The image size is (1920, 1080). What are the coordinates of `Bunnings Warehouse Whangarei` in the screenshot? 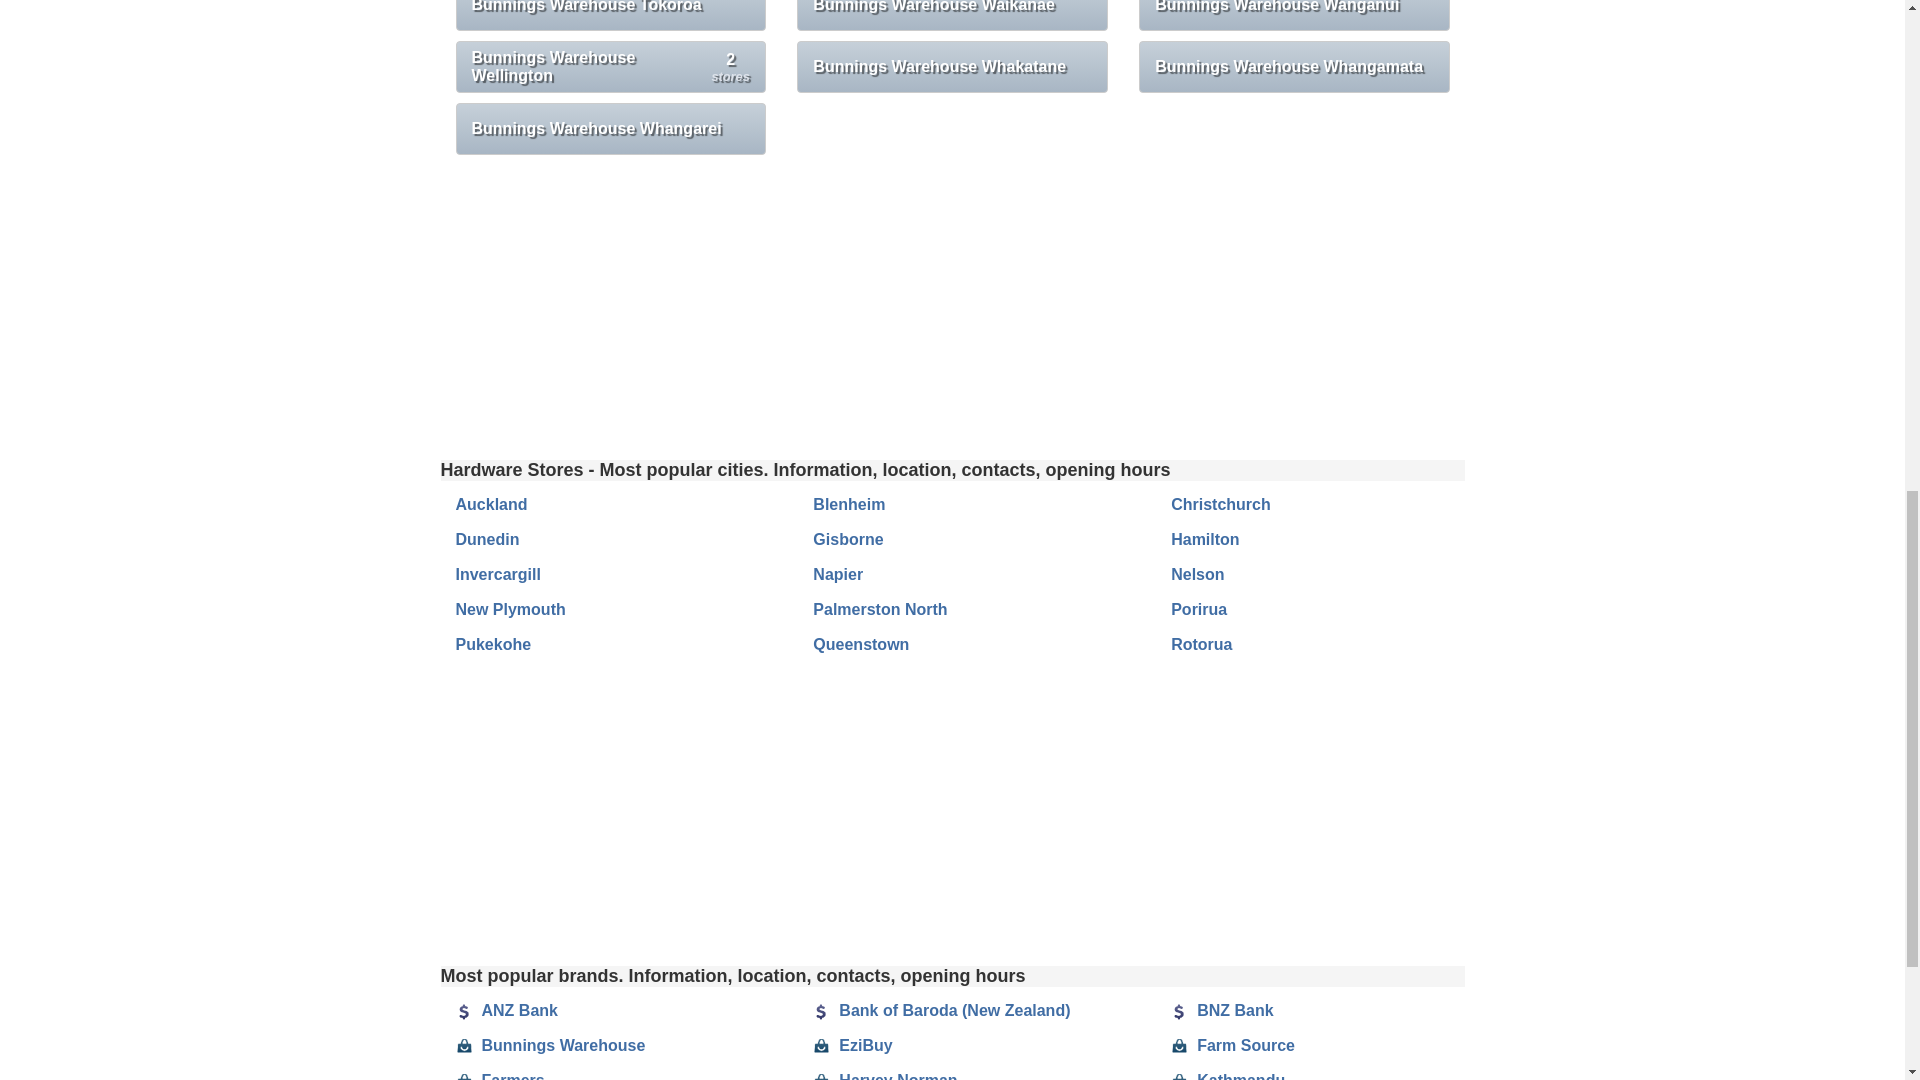 It's located at (611, 128).